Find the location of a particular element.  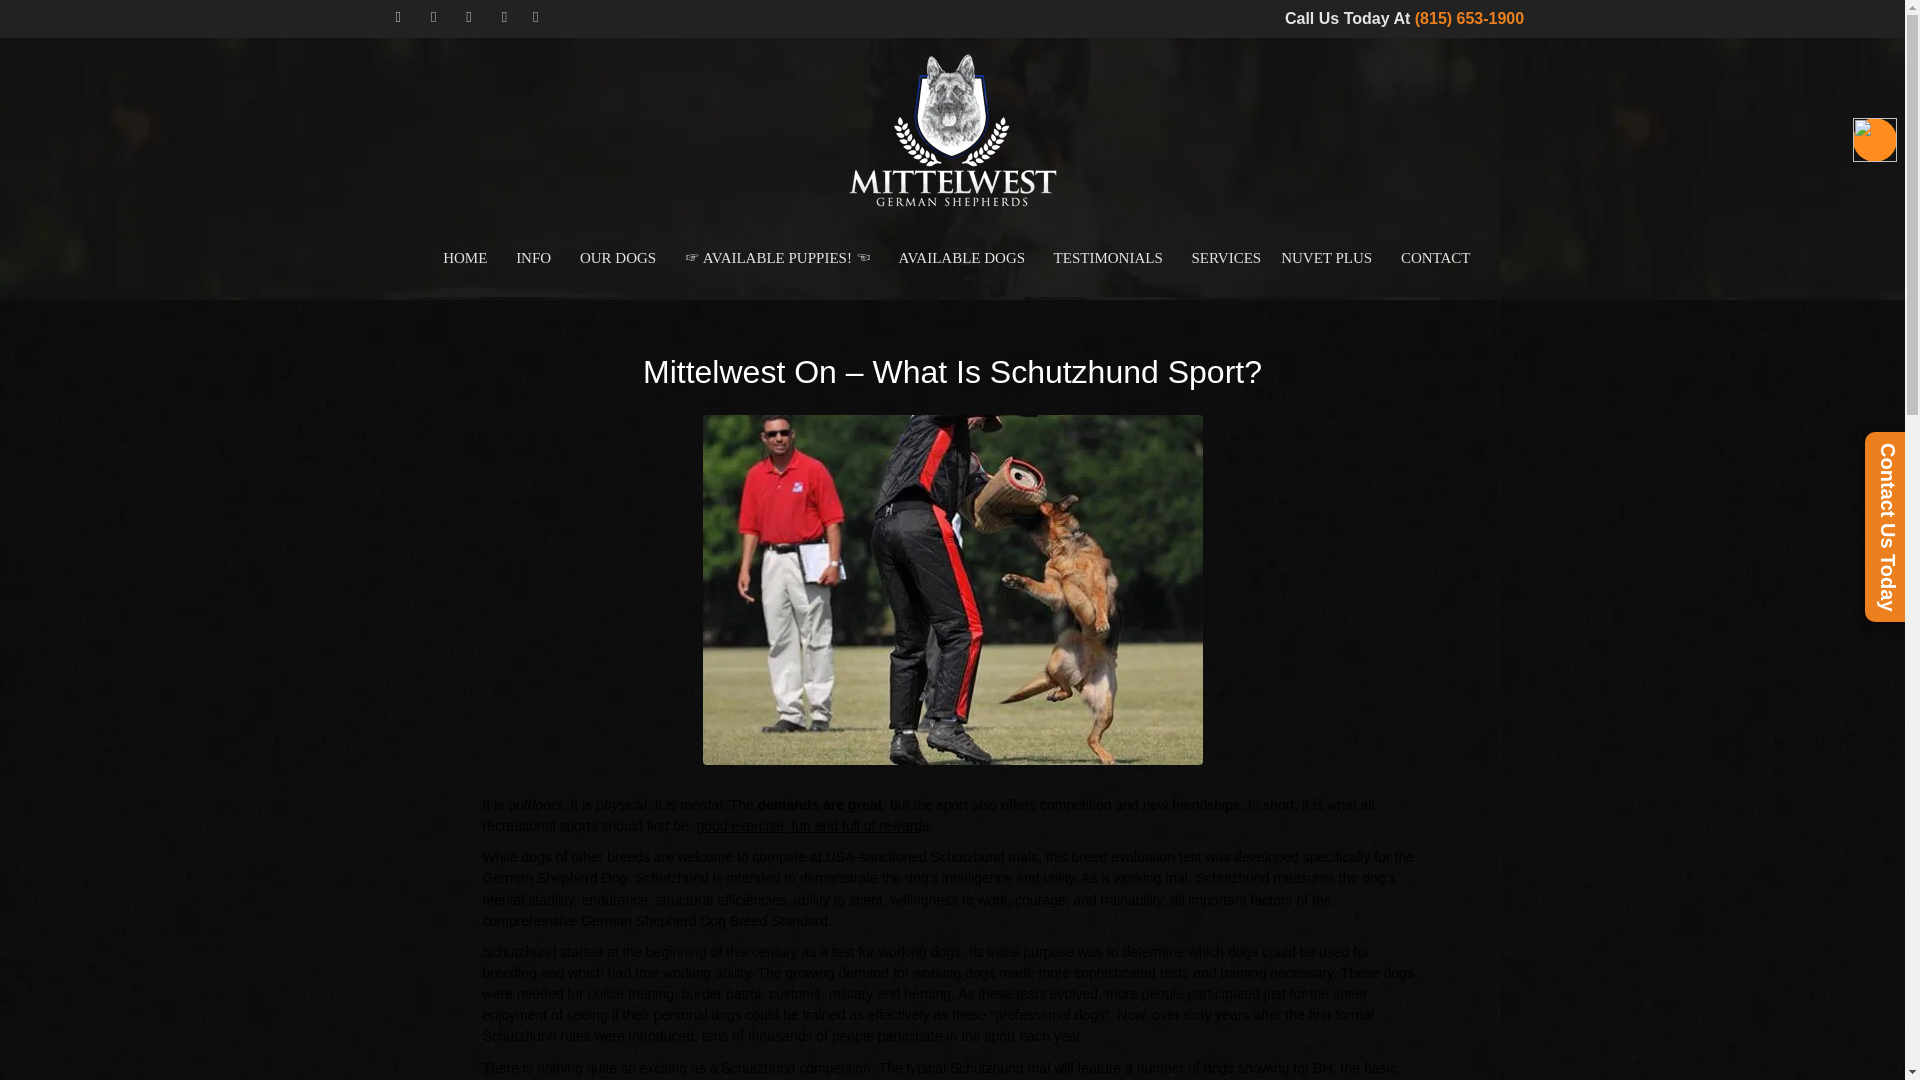

 OUR DOGS is located at coordinates (613, 257).